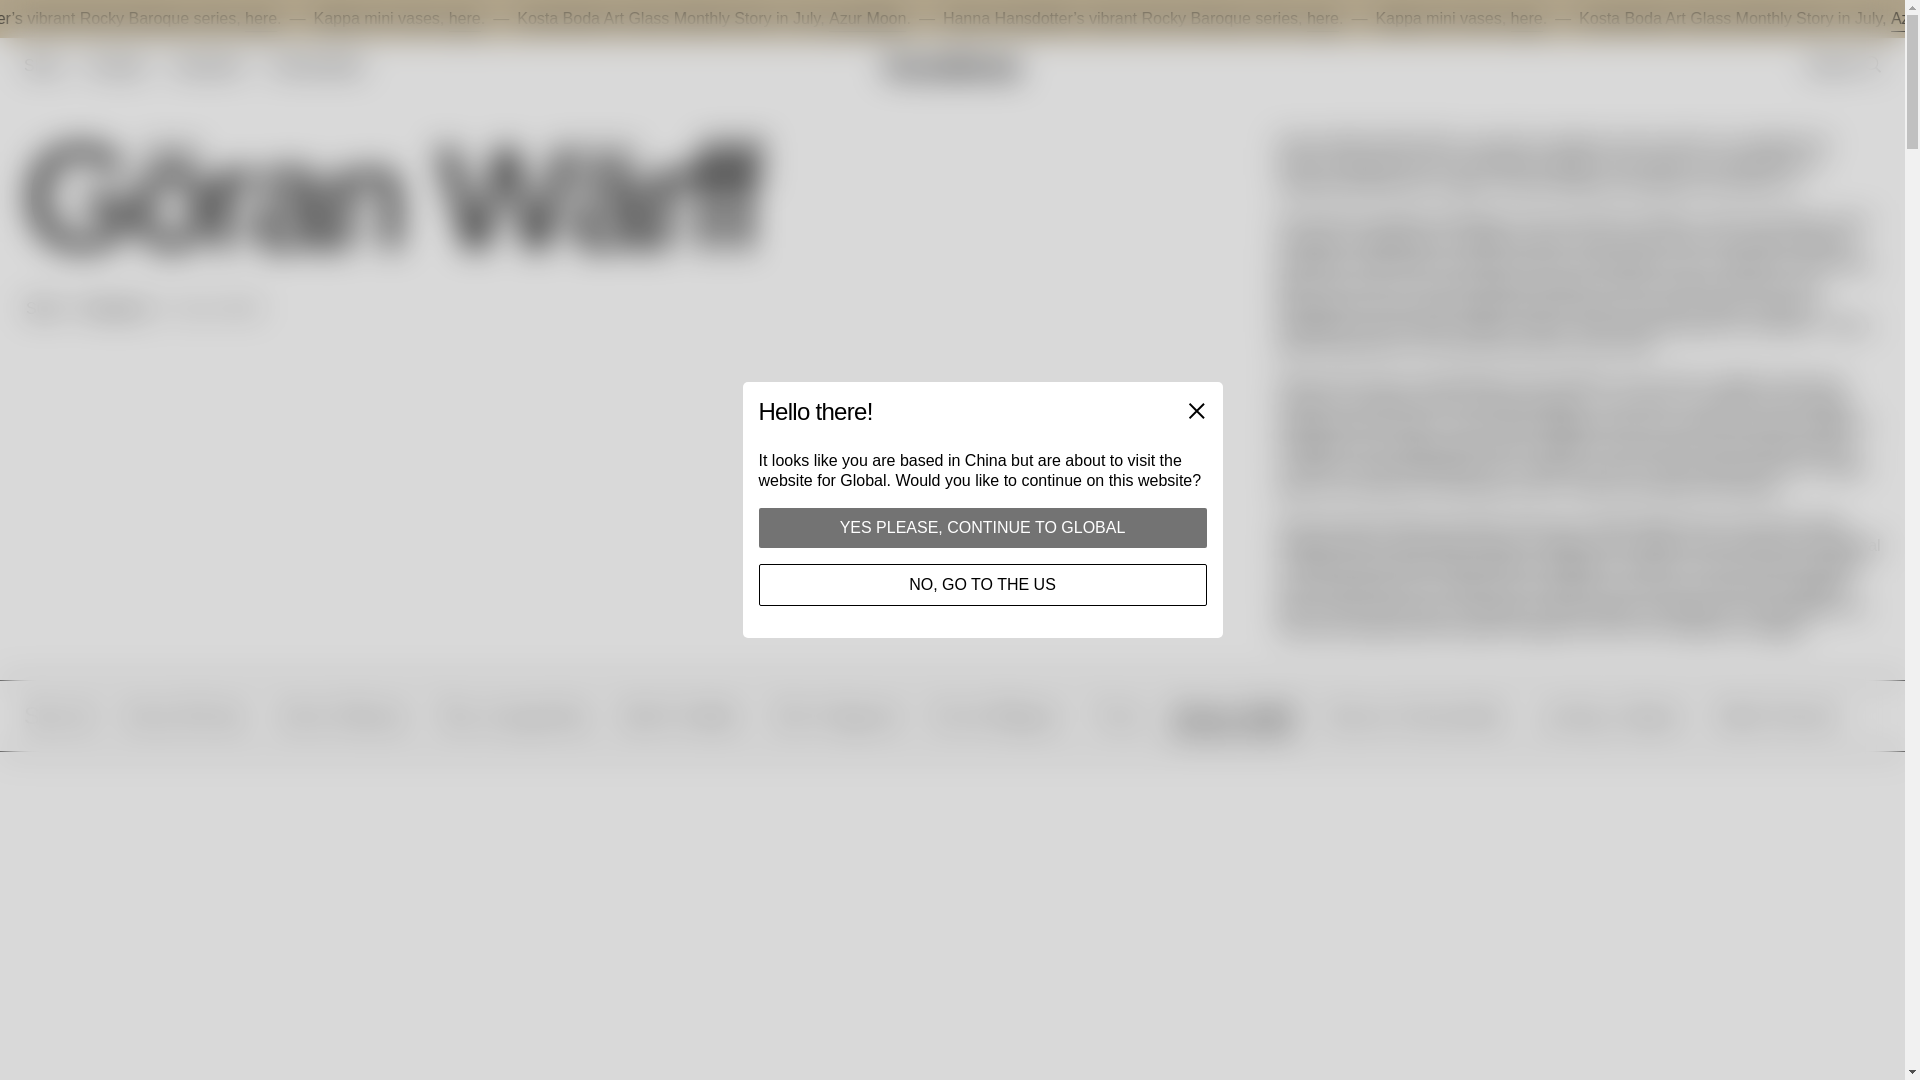 The width and height of the screenshot is (1920, 1080). What do you see at coordinates (982, 19) in the screenshot?
I see `Azur Moon` at bounding box center [982, 19].